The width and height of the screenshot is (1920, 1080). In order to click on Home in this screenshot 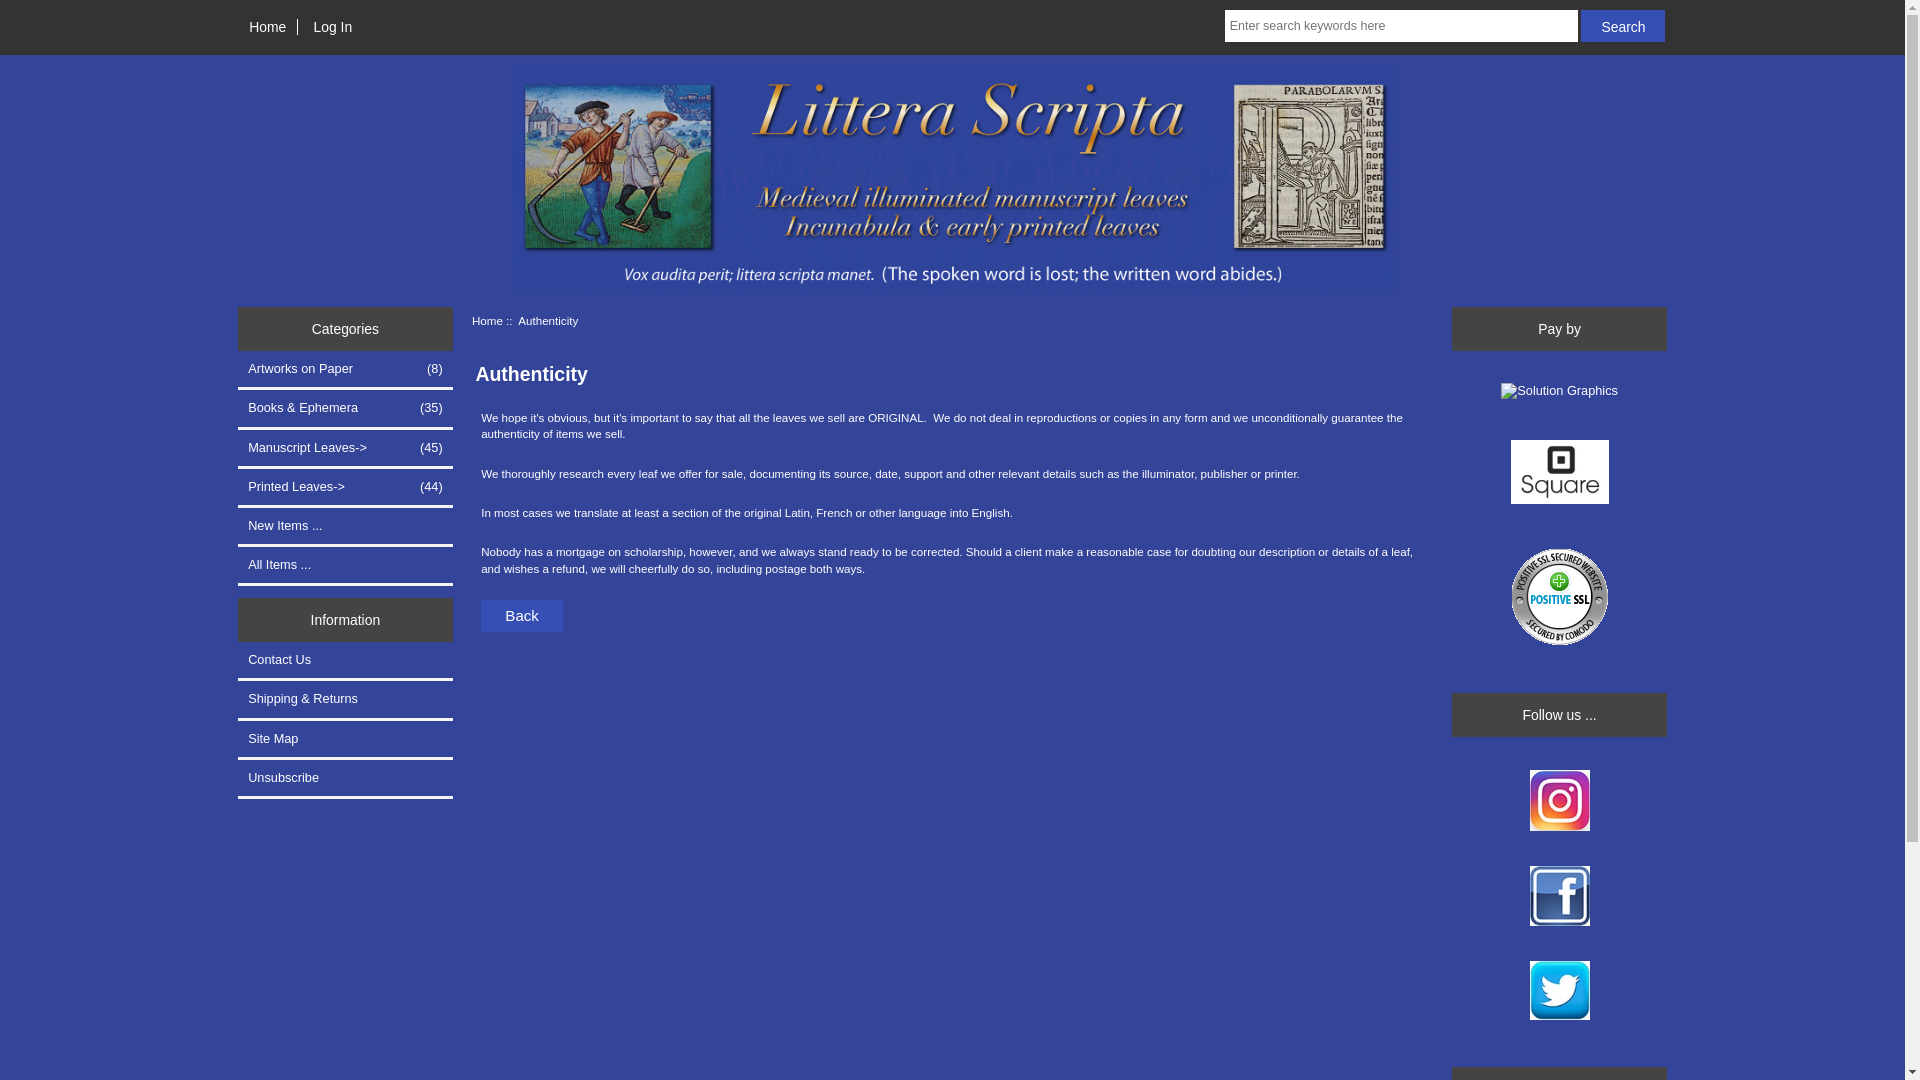, I will do `click(268, 27)`.